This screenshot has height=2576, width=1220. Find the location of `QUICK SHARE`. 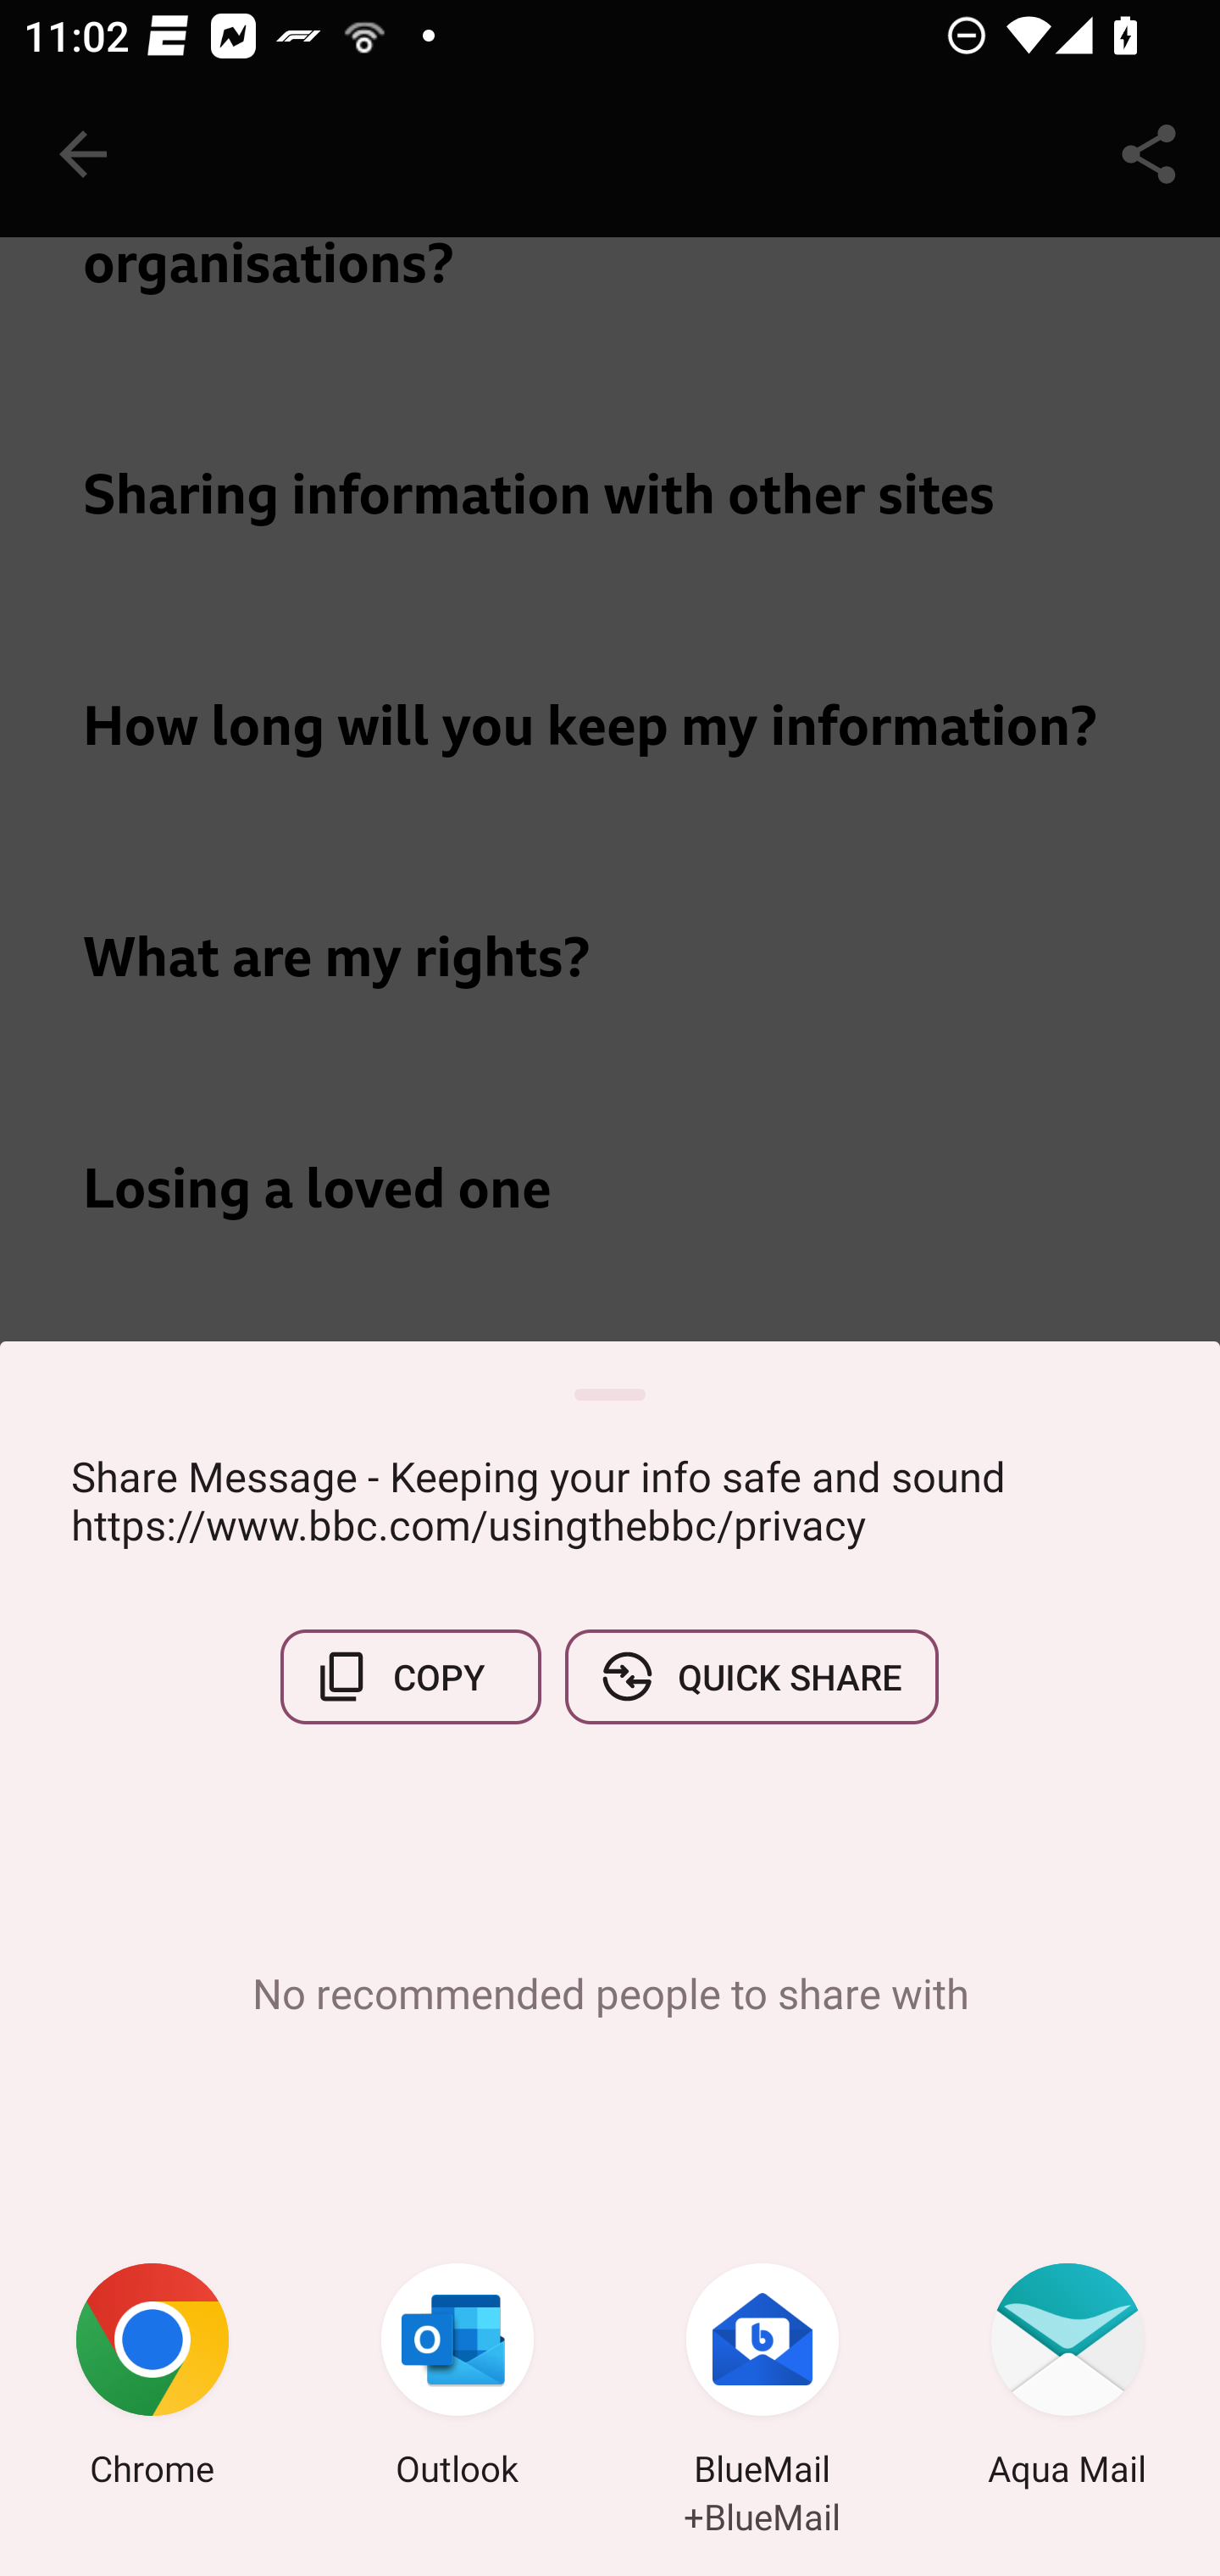

QUICK SHARE is located at coordinates (751, 1676).